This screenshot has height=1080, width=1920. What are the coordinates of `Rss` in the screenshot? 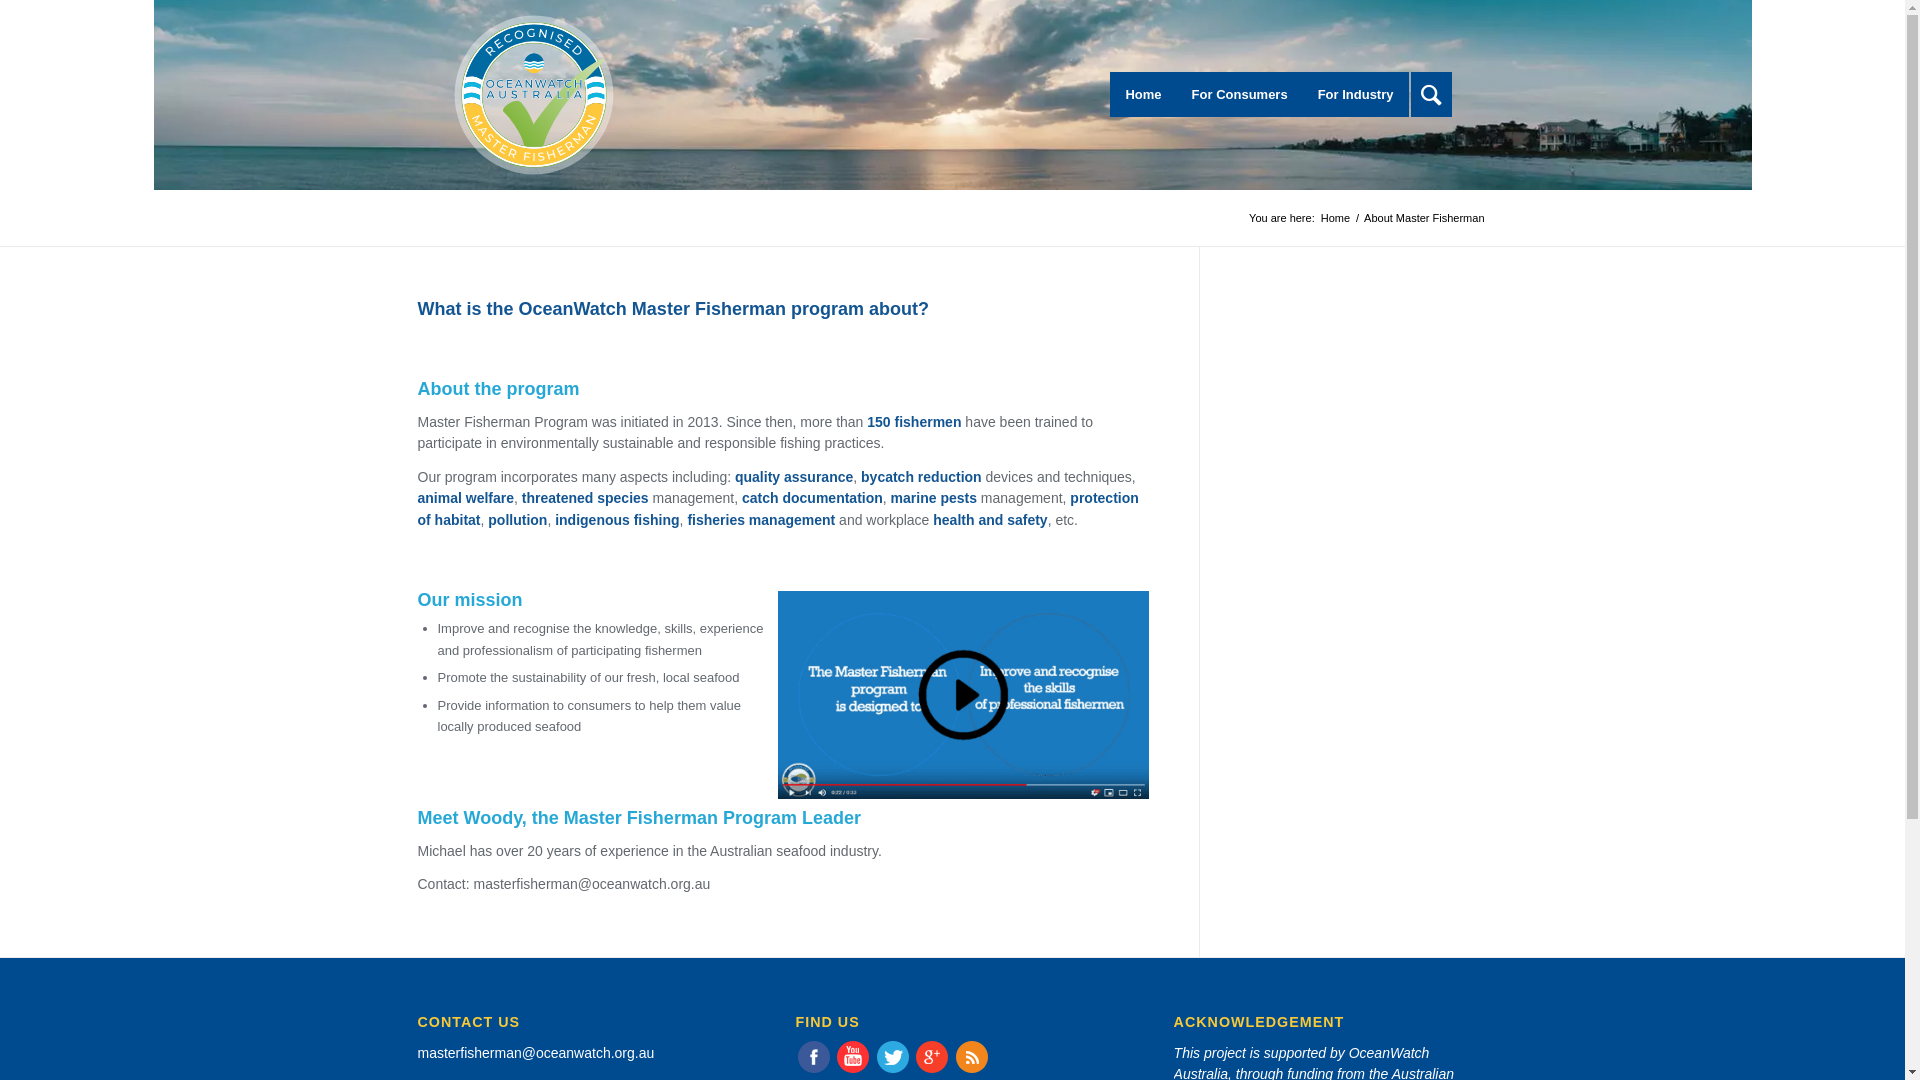 It's located at (972, 1070).